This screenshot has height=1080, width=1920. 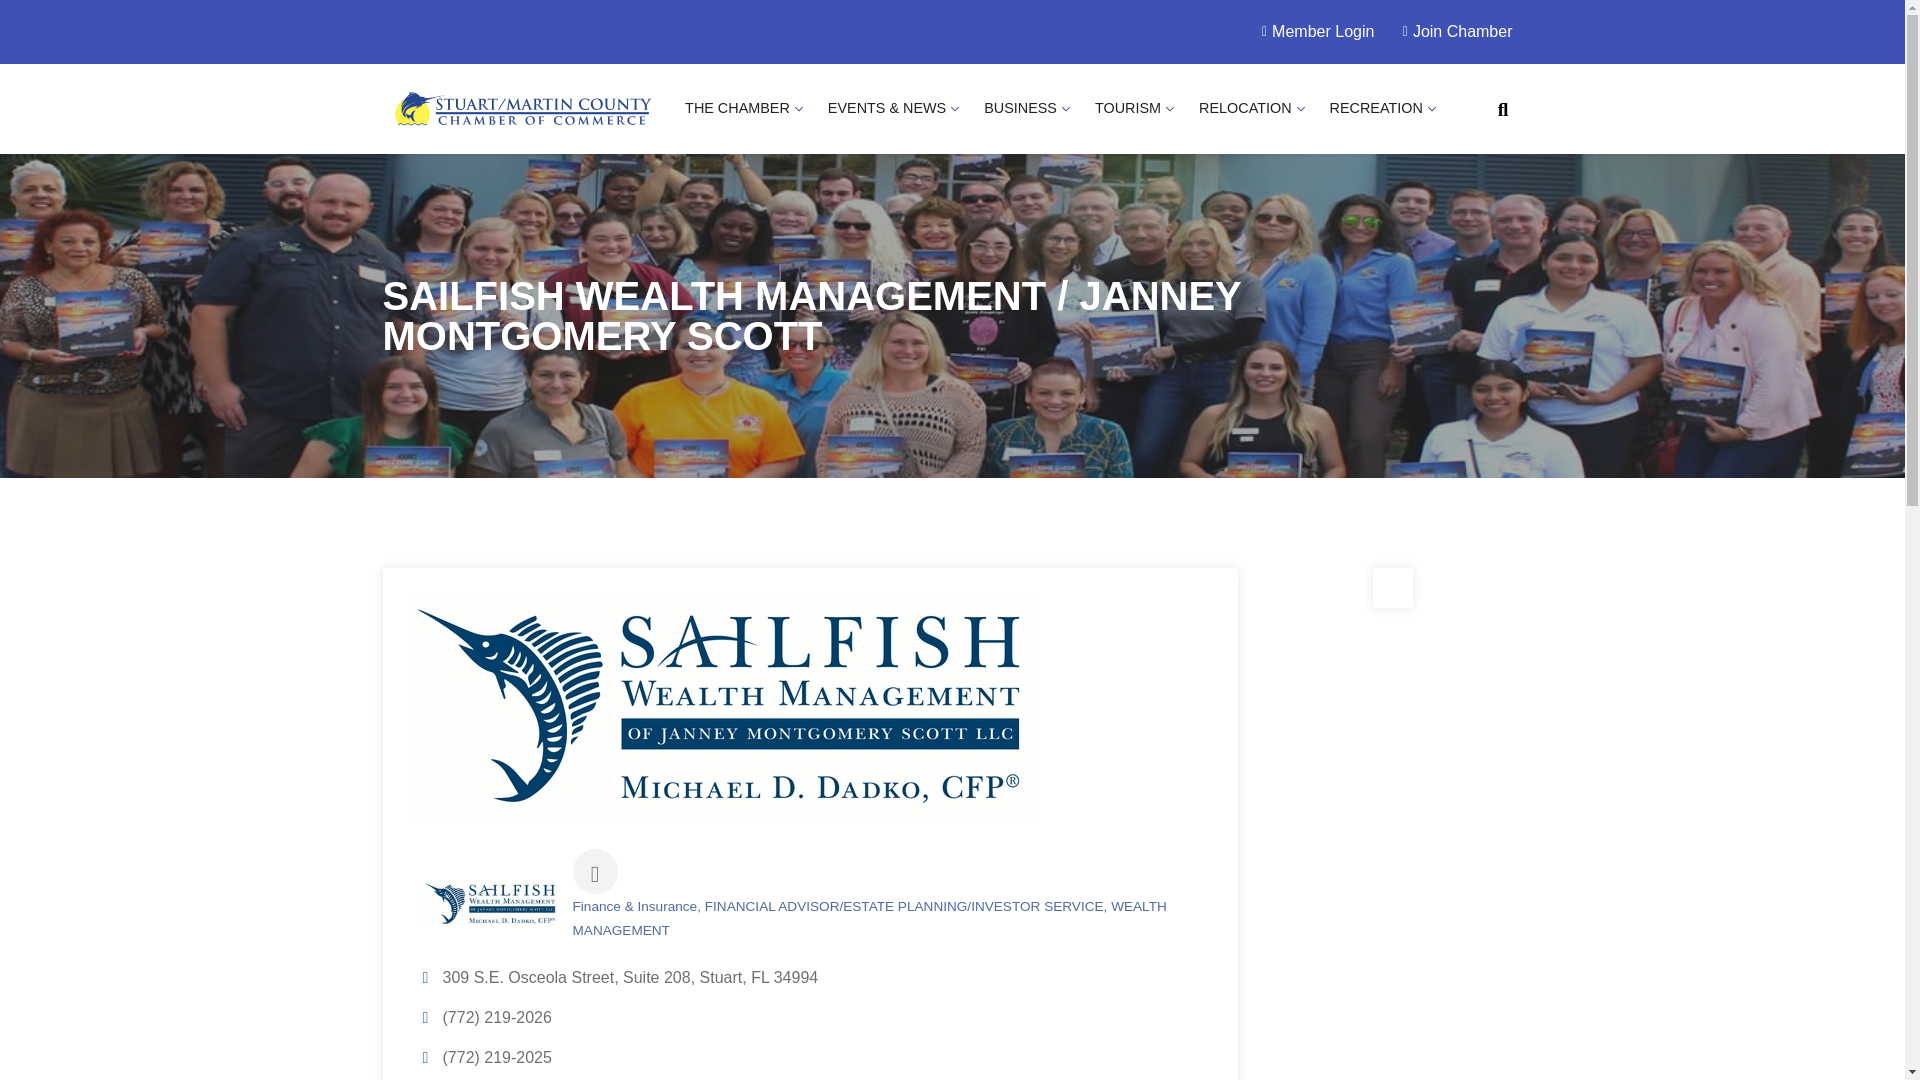 What do you see at coordinates (1312, 32) in the screenshot?
I see `Member Login` at bounding box center [1312, 32].